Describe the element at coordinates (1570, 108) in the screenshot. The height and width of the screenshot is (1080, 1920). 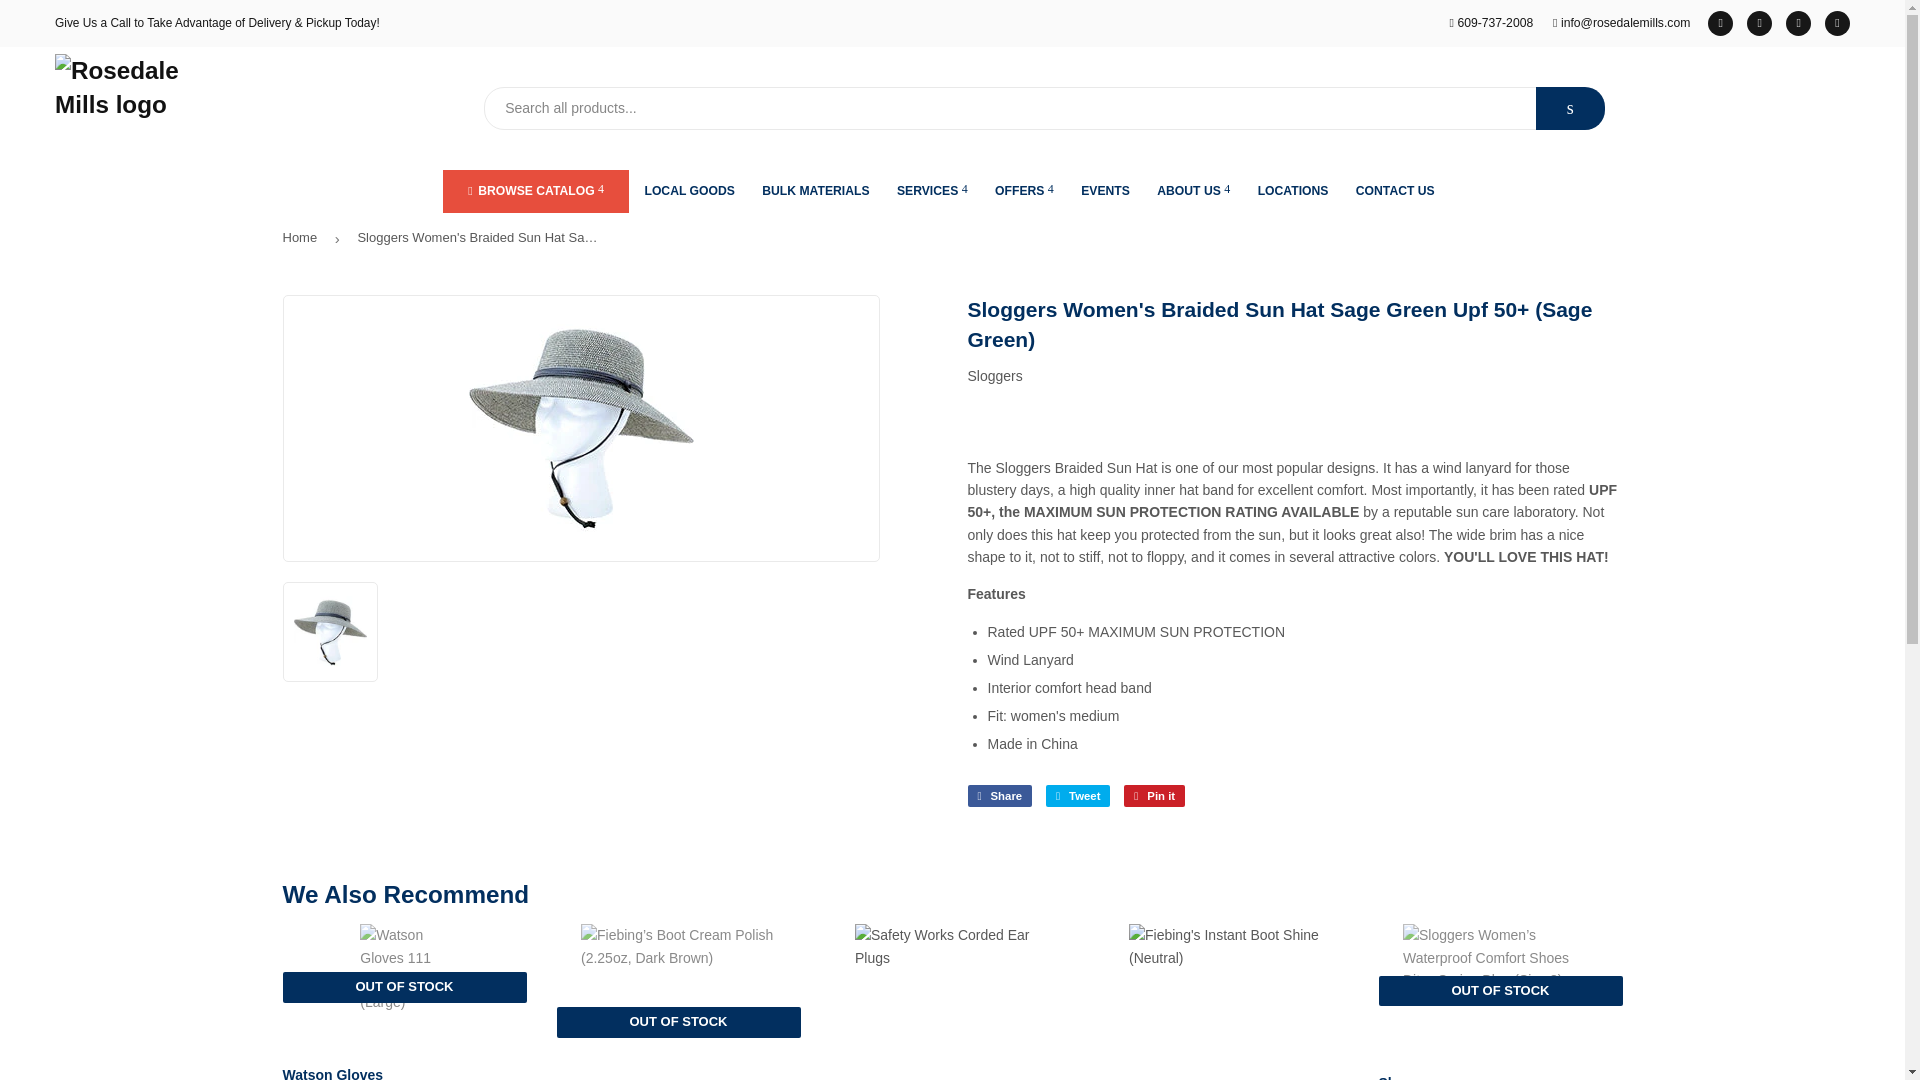
I see `Search` at that location.